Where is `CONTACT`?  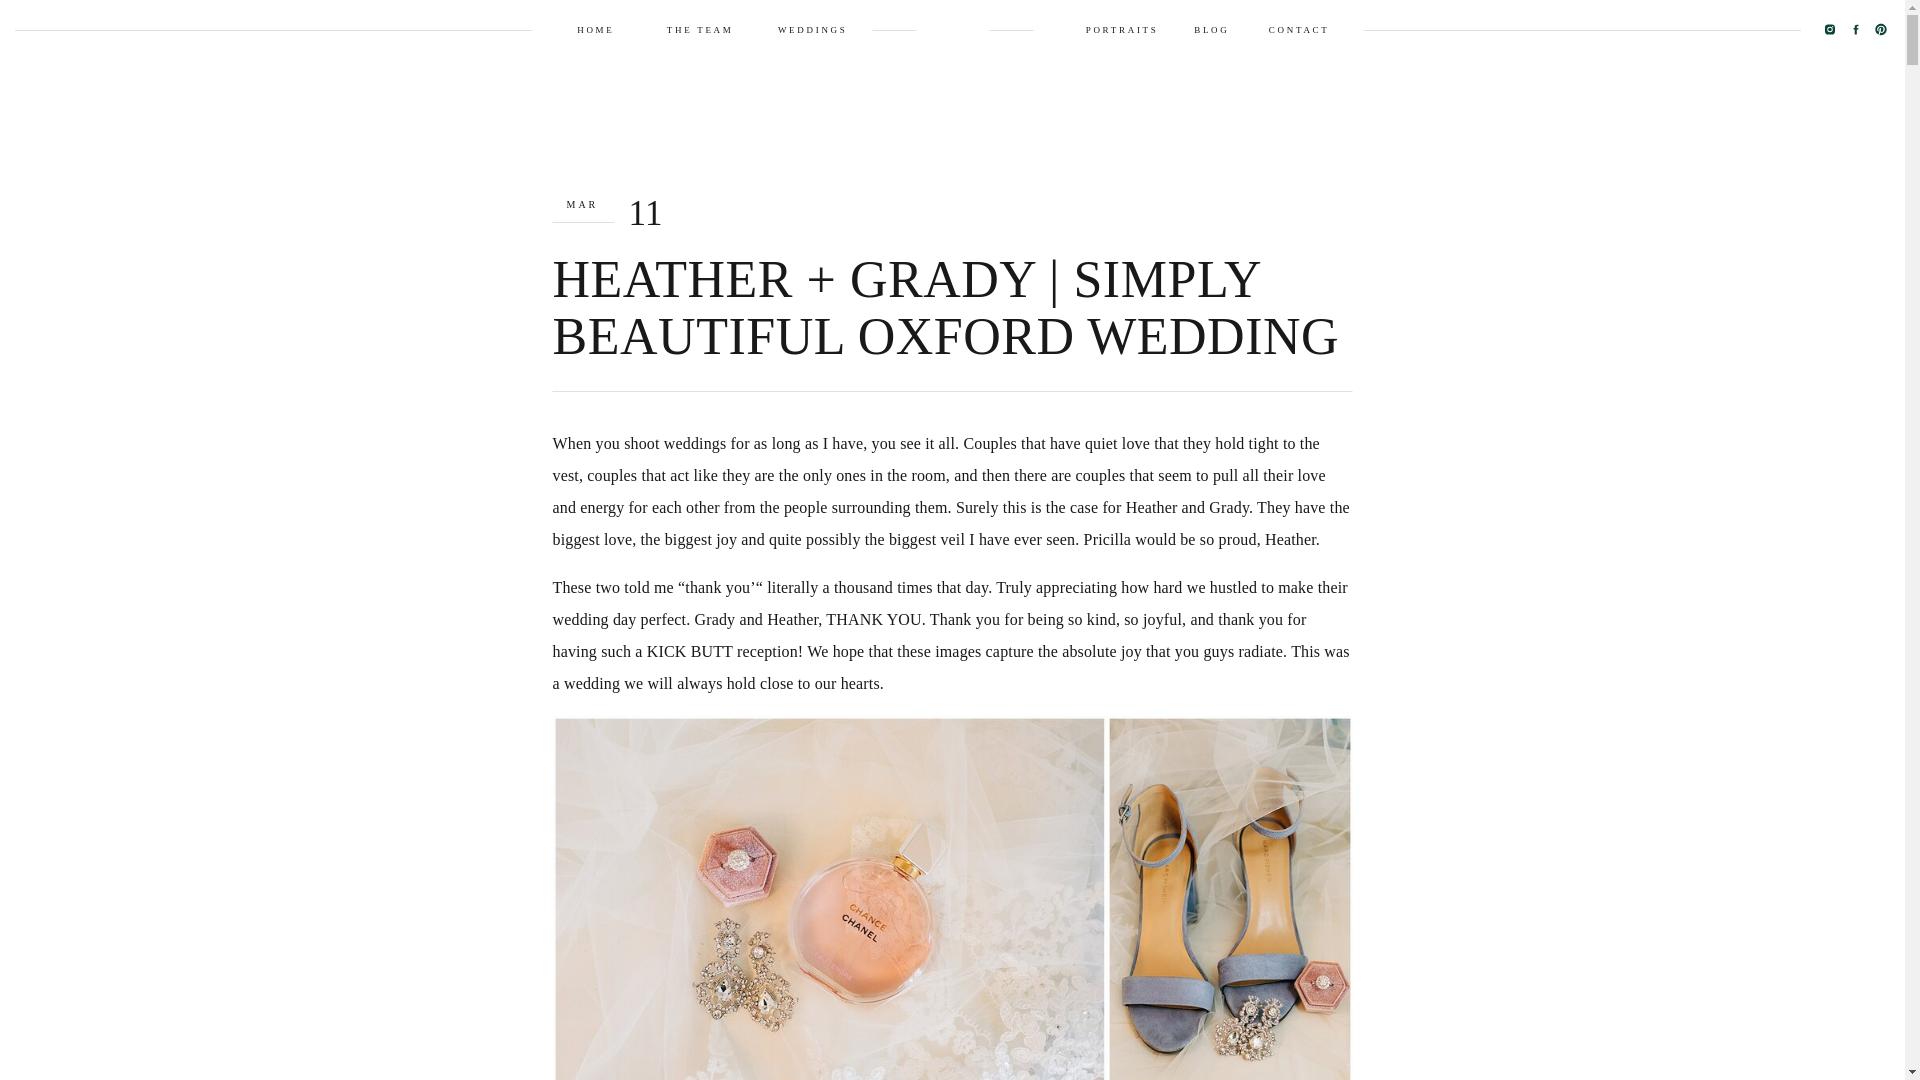
CONTACT is located at coordinates (1294, 29).